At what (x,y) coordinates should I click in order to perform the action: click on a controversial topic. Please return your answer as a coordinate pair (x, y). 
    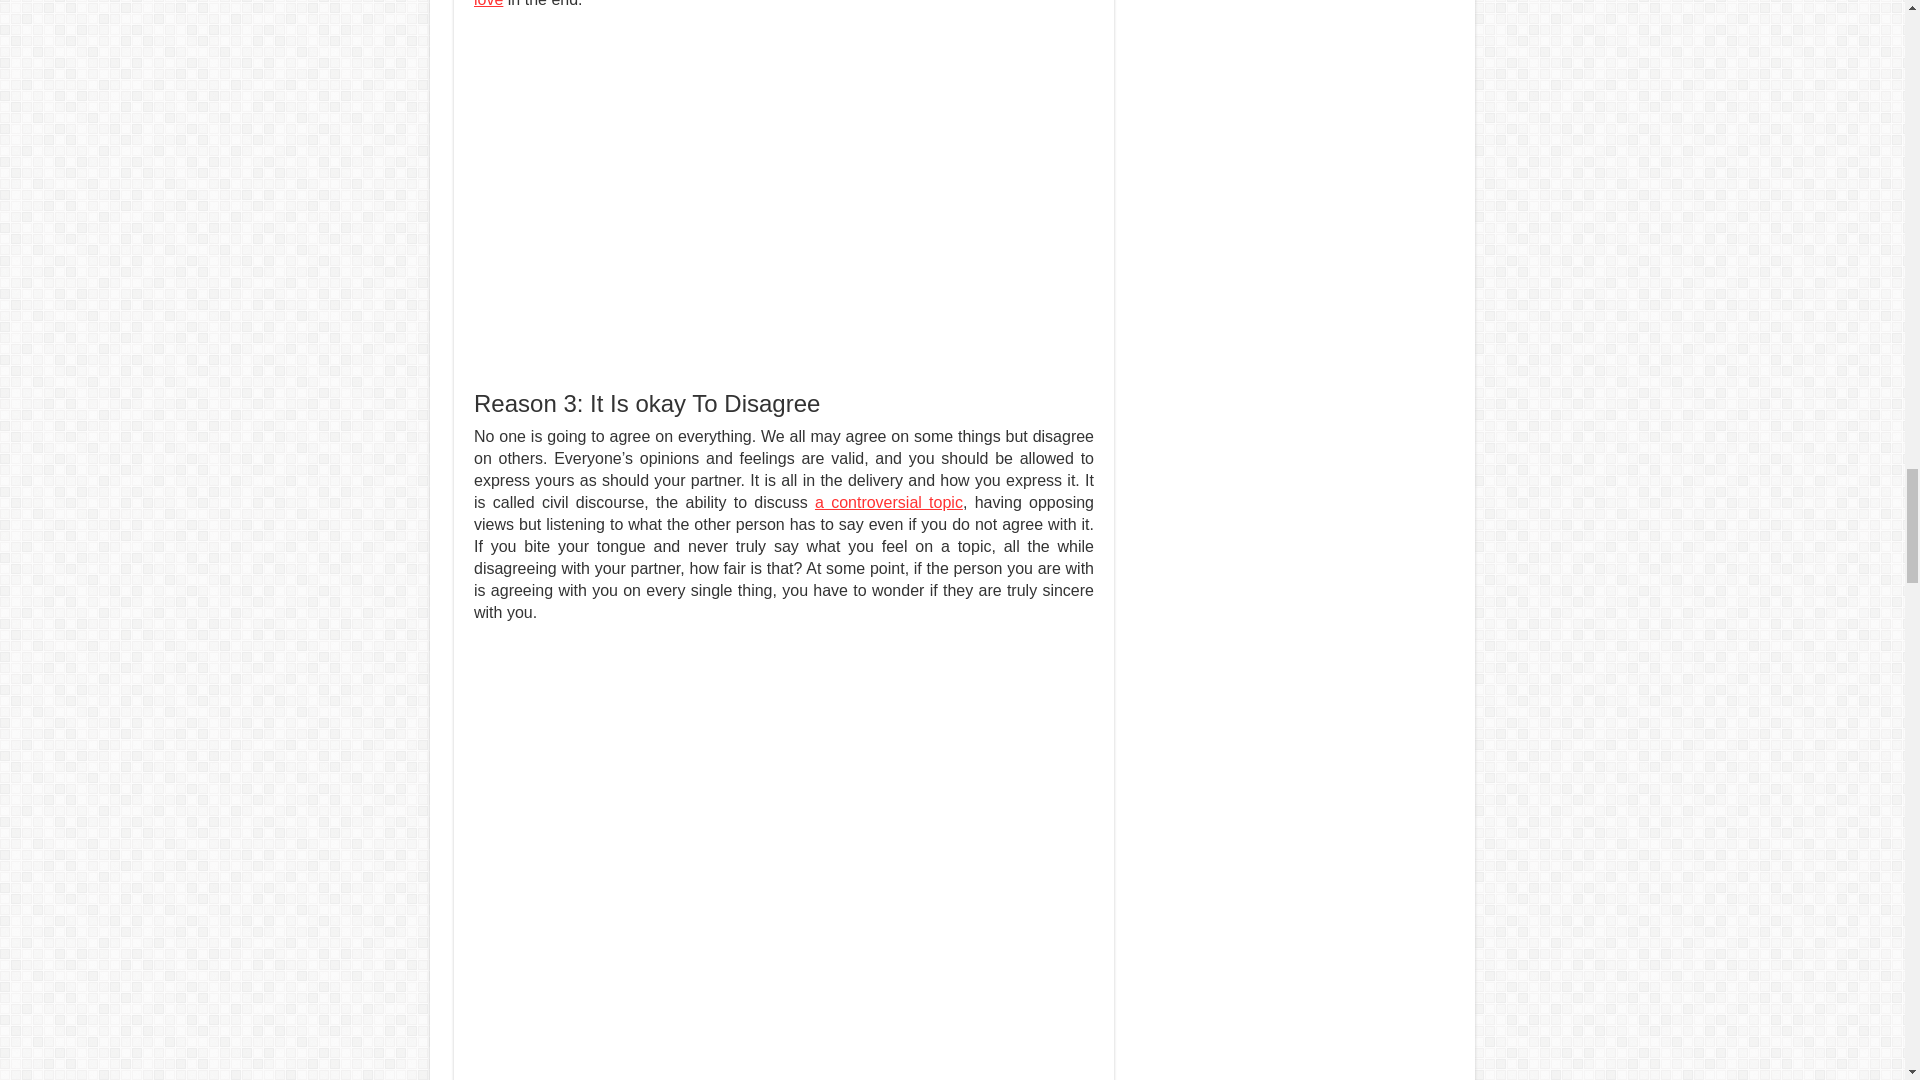
    Looking at the image, I should click on (888, 502).